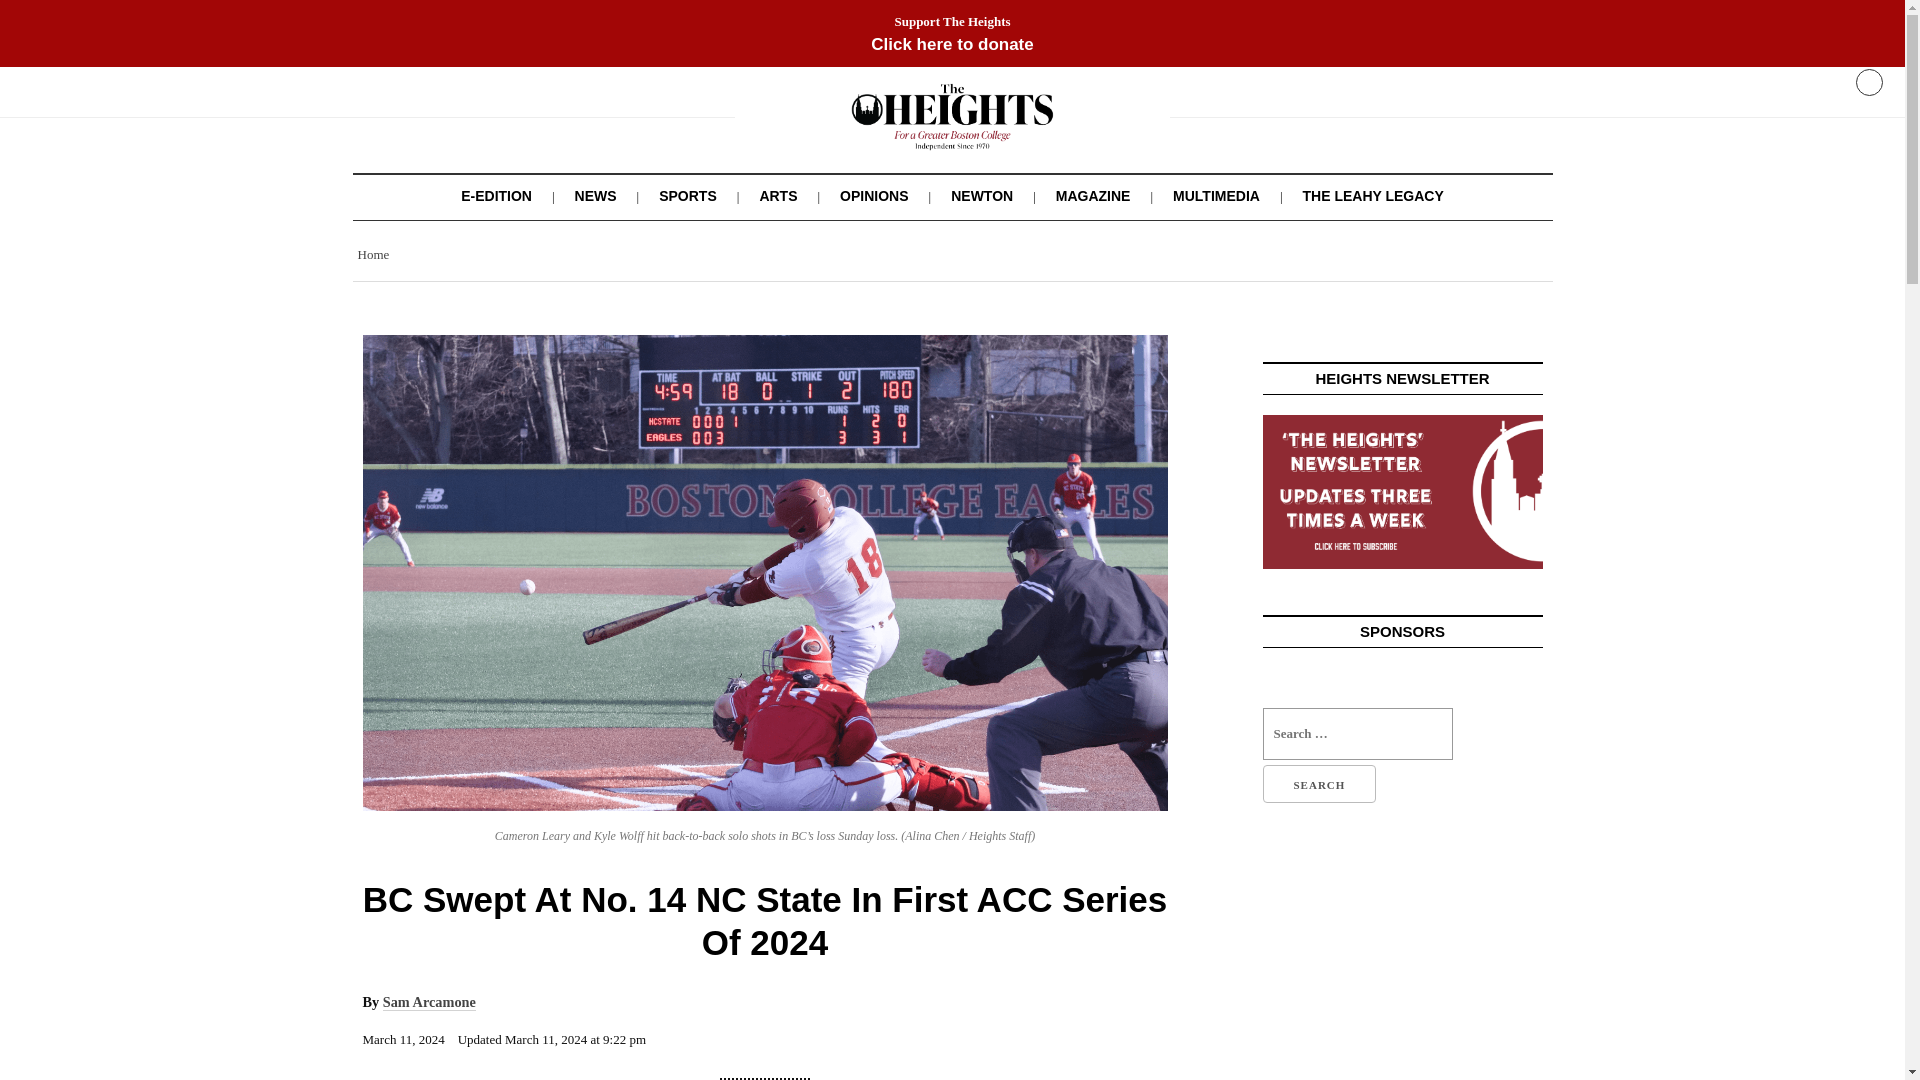 The width and height of the screenshot is (1920, 1080). Describe the element at coordinates (1216, 196) in the screenshot. I see `MULTIMEDIA` at that location.